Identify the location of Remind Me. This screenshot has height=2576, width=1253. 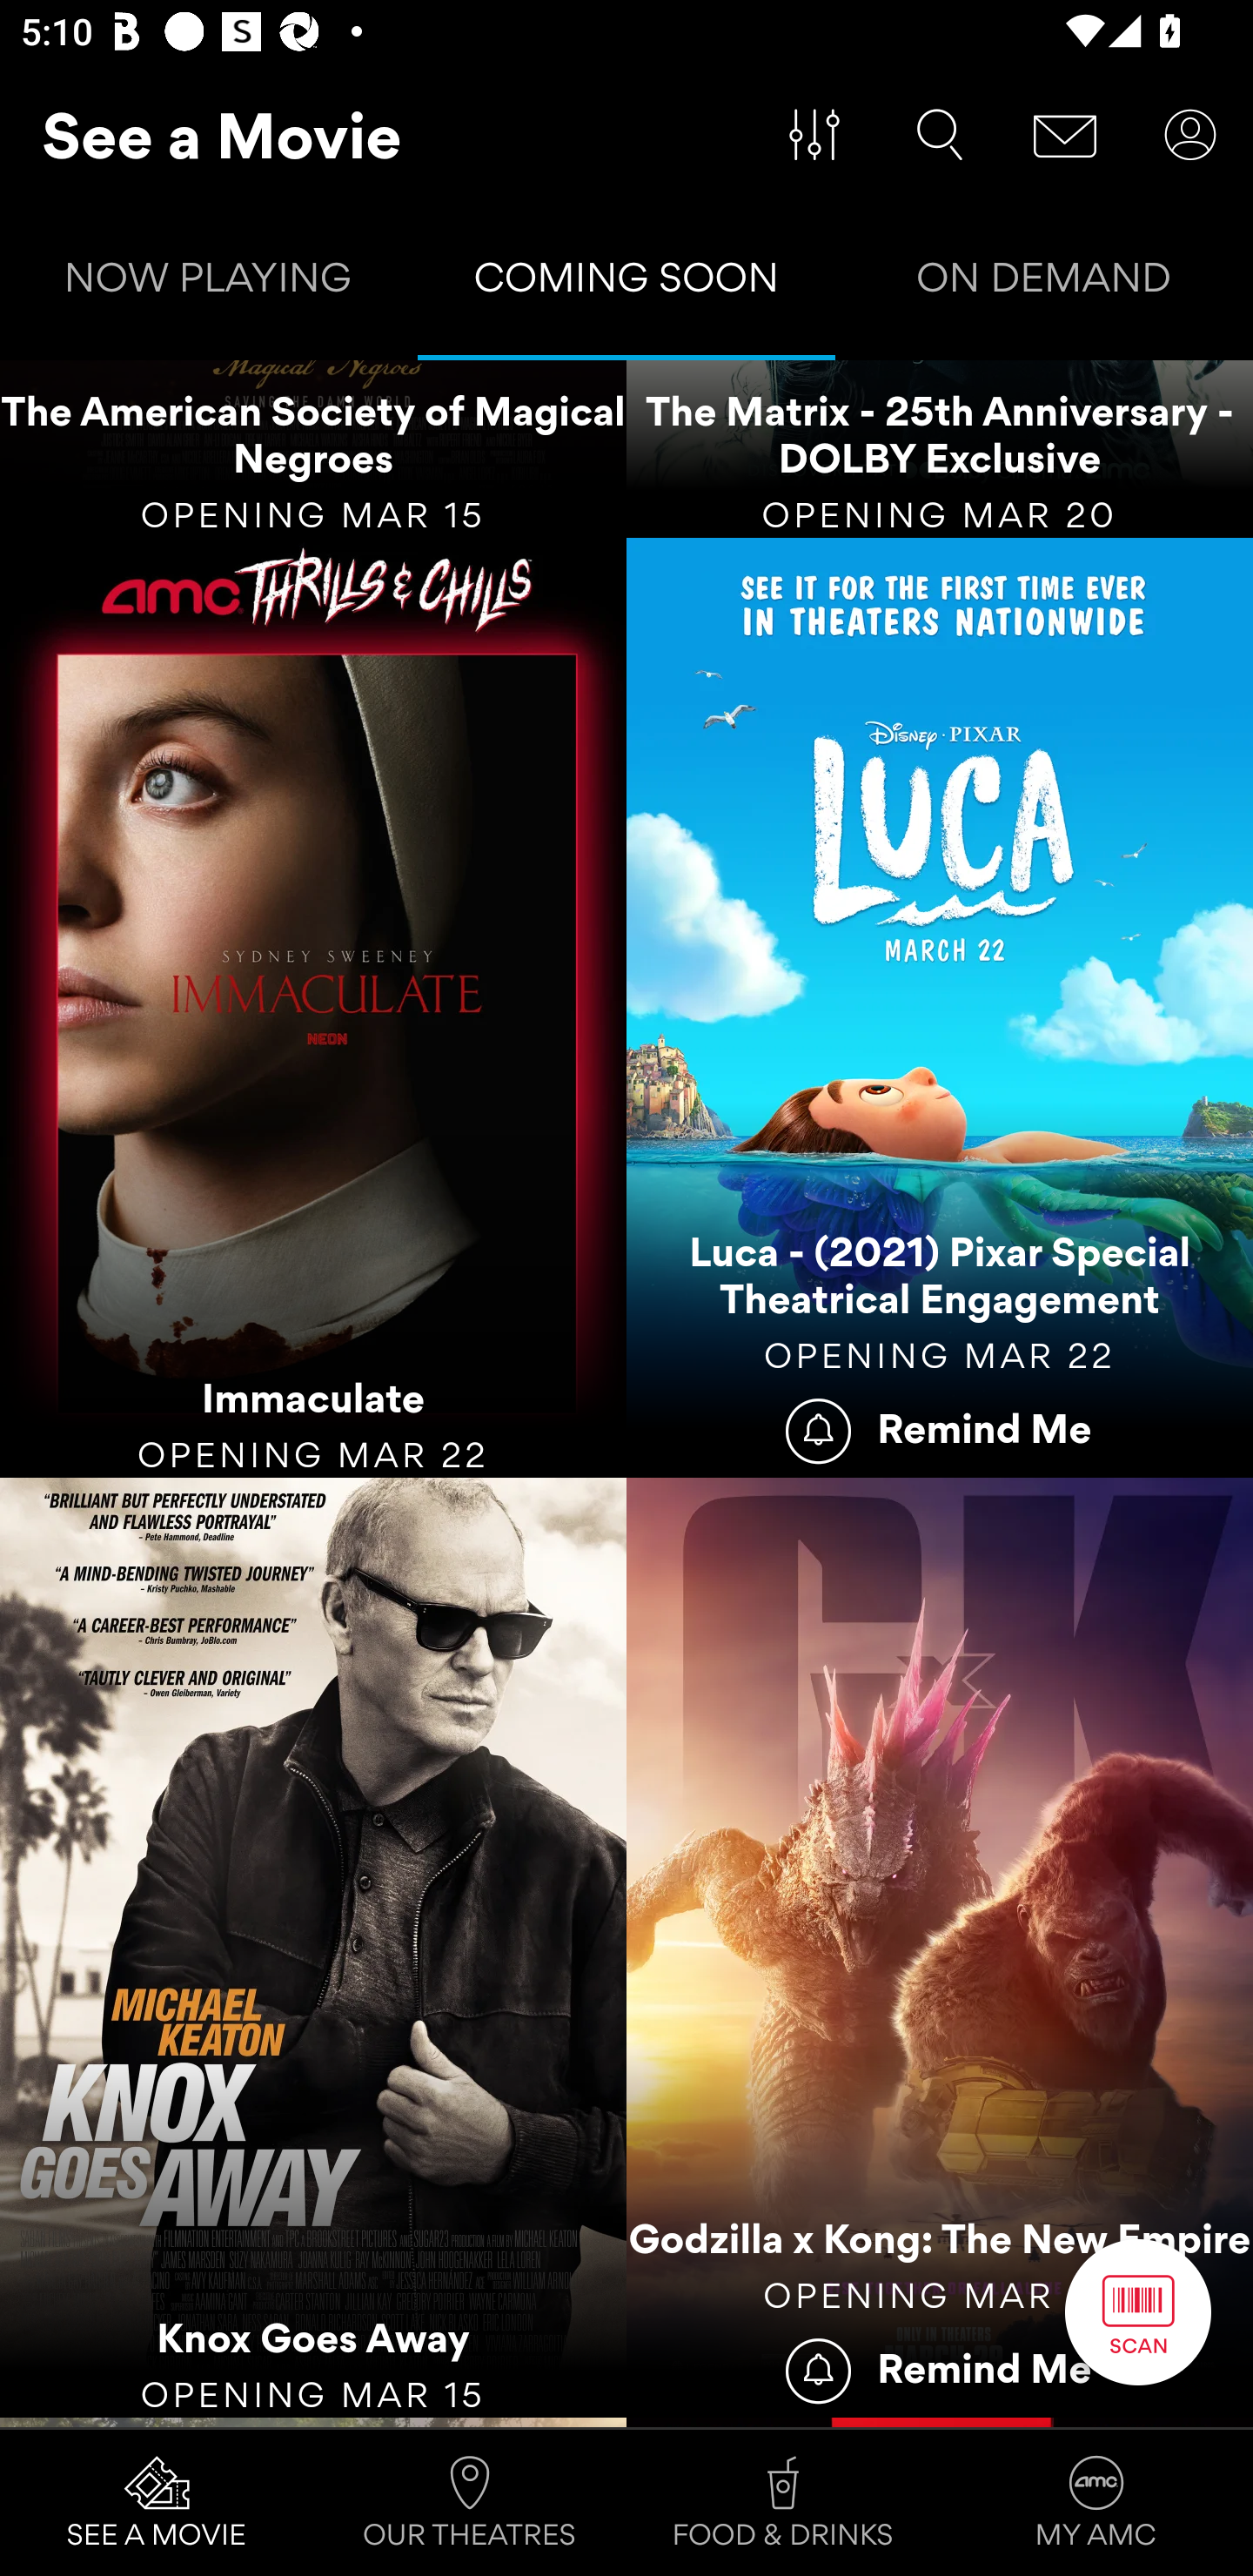
(940, 1428).